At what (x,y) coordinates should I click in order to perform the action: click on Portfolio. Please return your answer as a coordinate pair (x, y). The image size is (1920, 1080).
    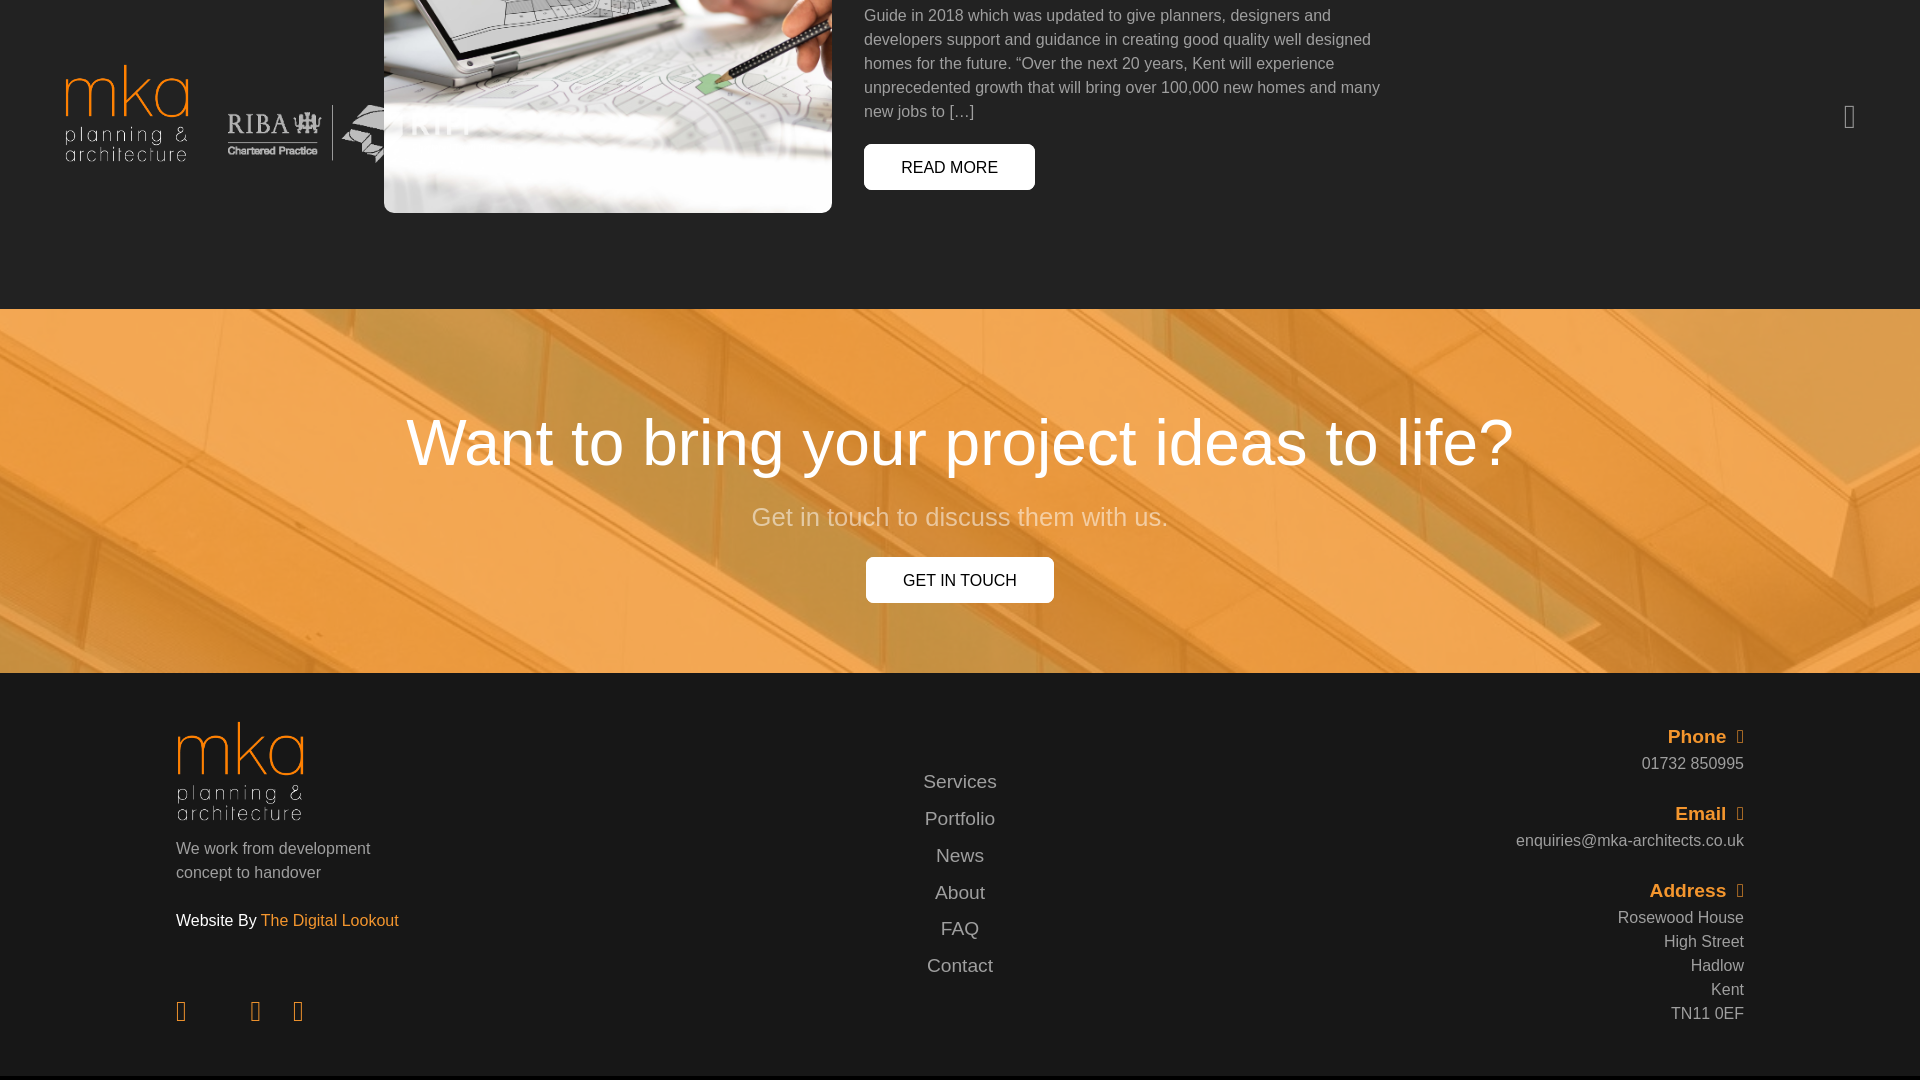
    Looking at the image, I should click on (960, 818).